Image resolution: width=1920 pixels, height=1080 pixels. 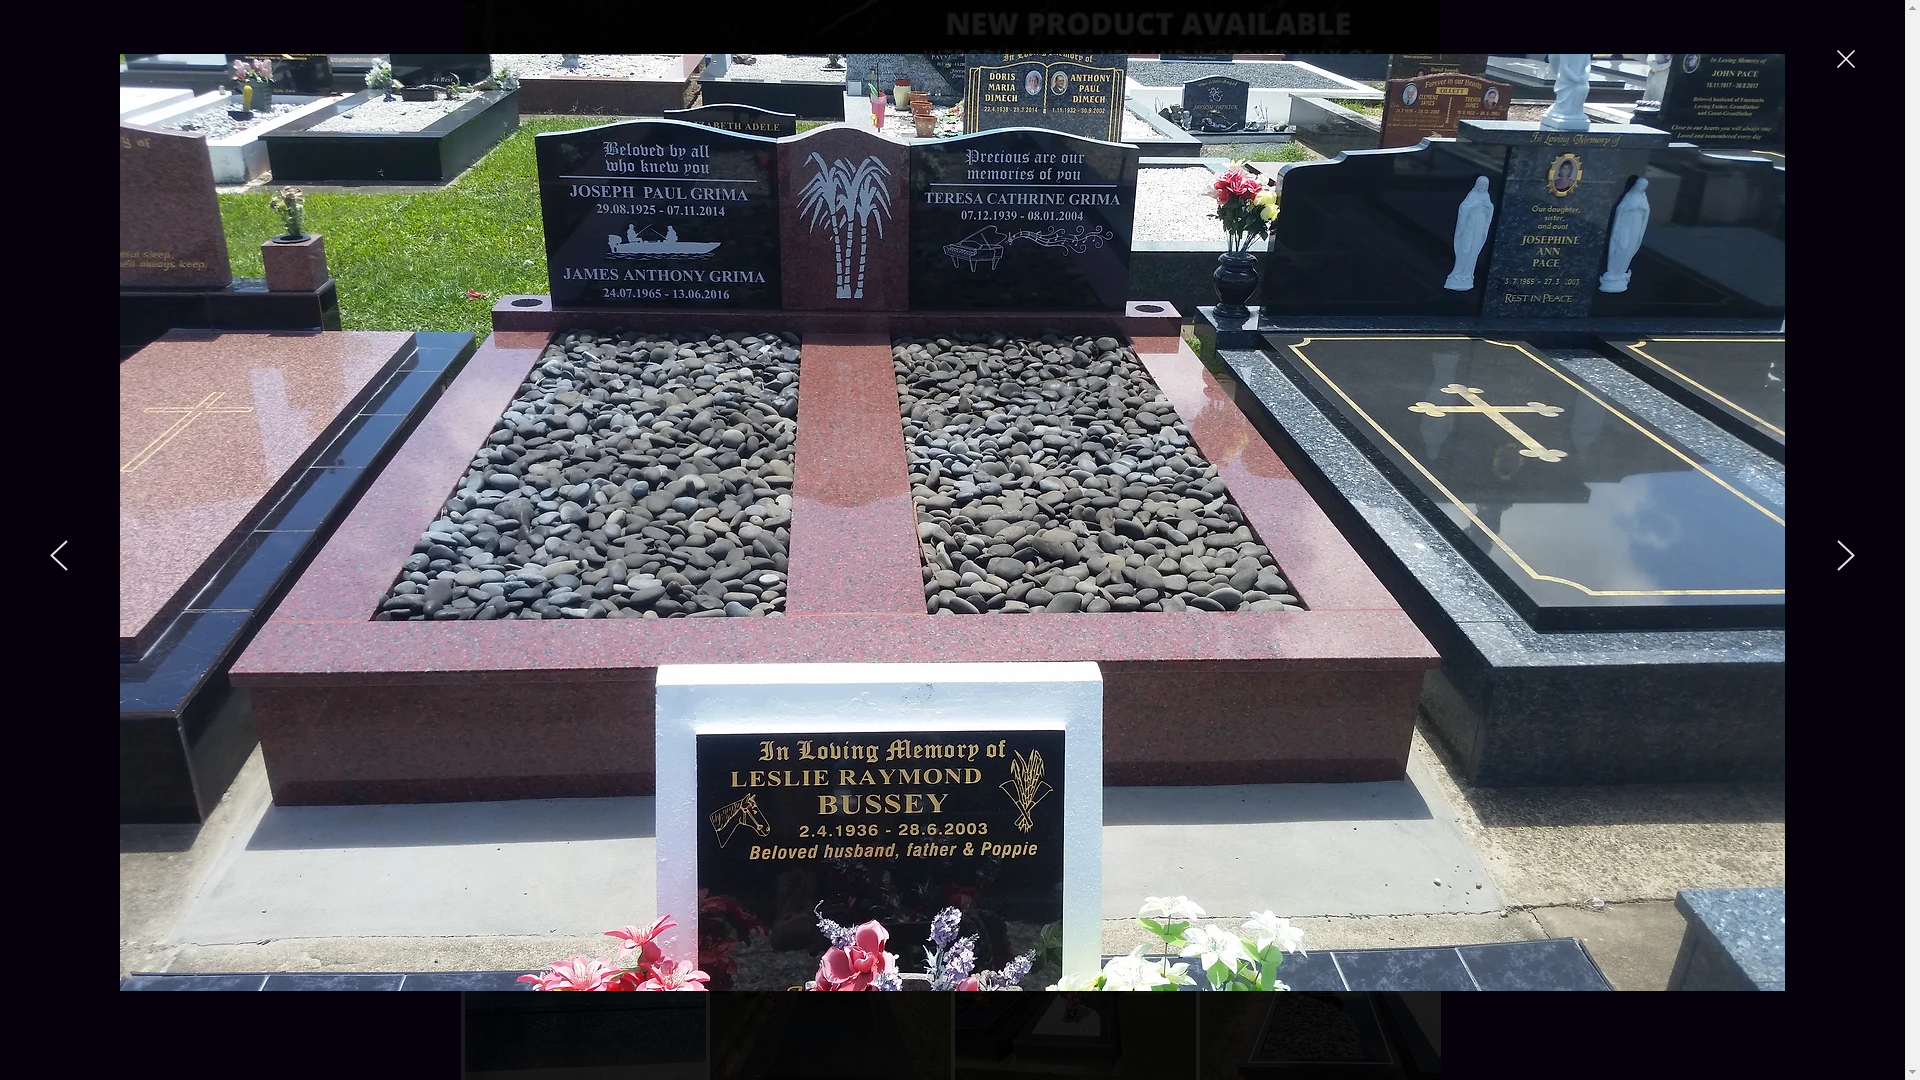 What do you see at coordinates (1354, 368) in the screenshot?
I see `FAQ` at bounding box center [1354, 368].